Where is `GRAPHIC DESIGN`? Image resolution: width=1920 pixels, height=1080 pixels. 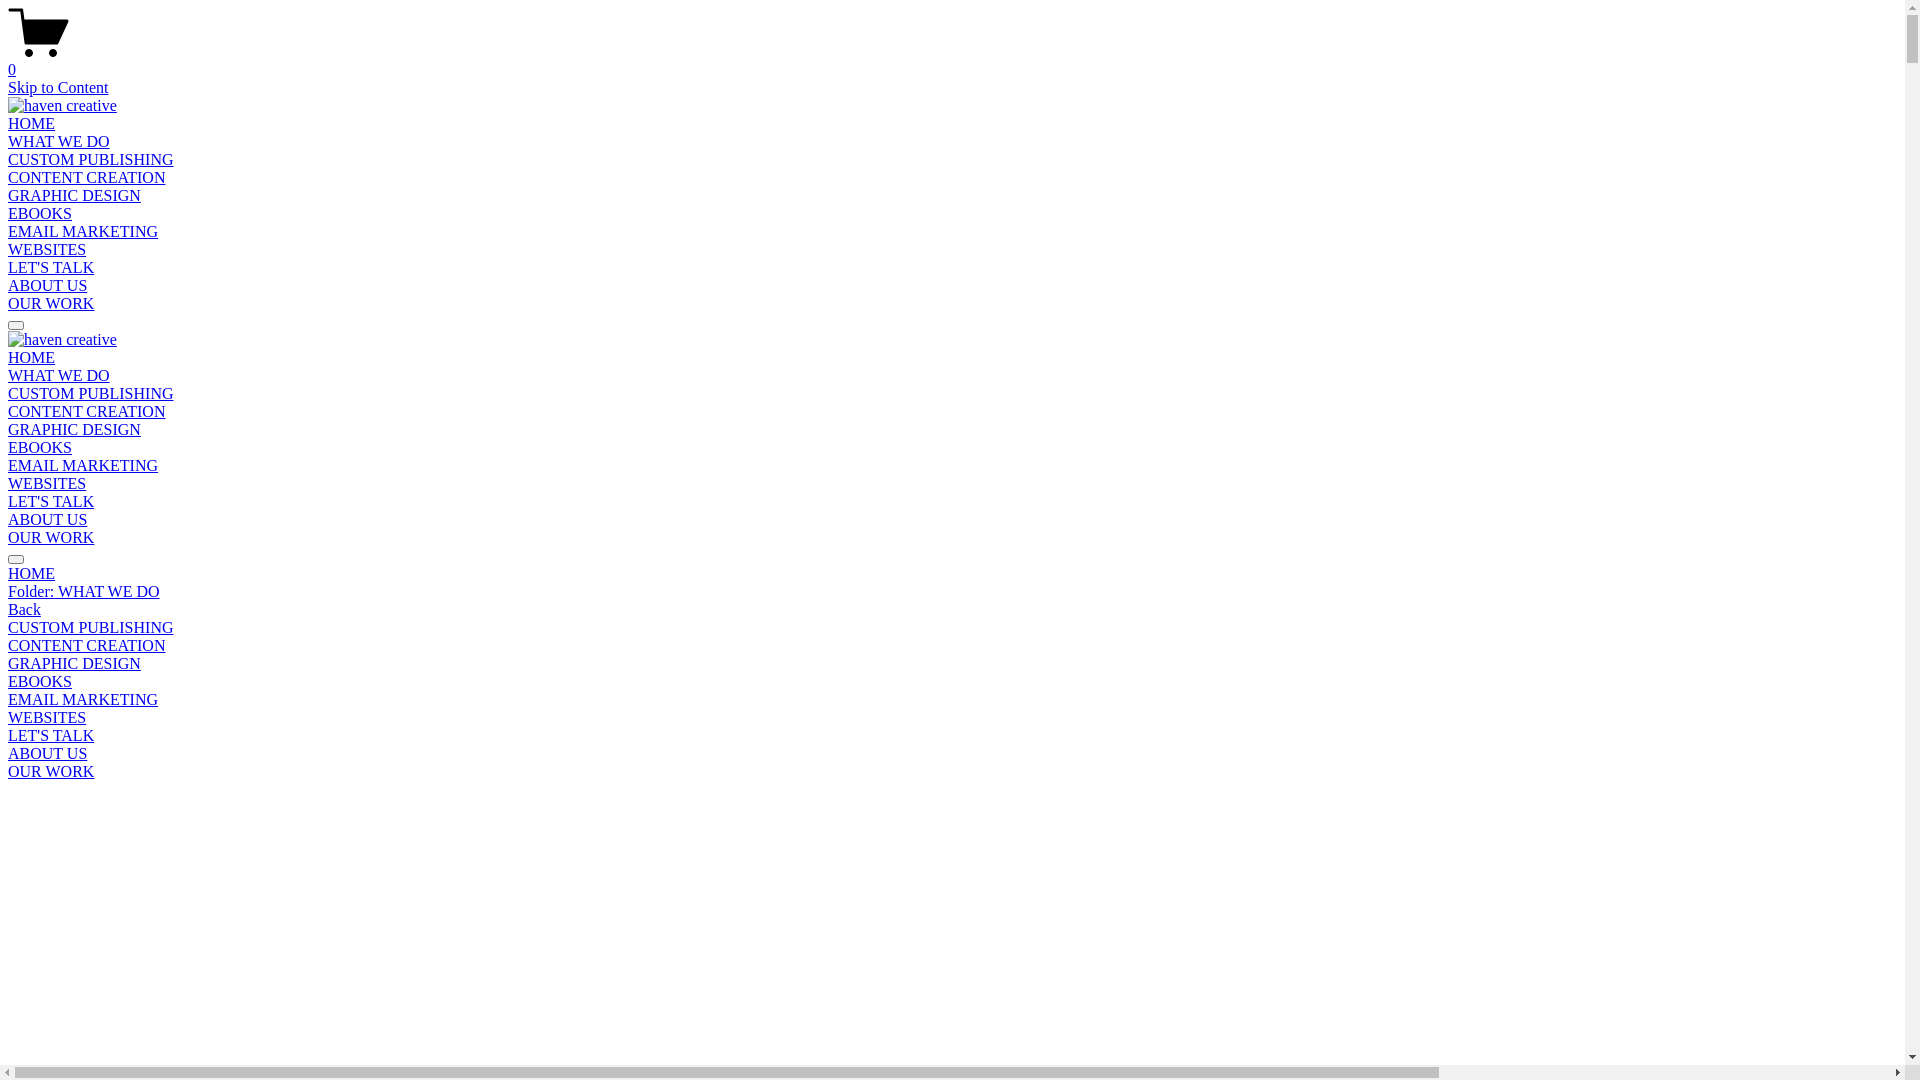
GRAPHIC DESIGN is located at coordinates (952, 664).